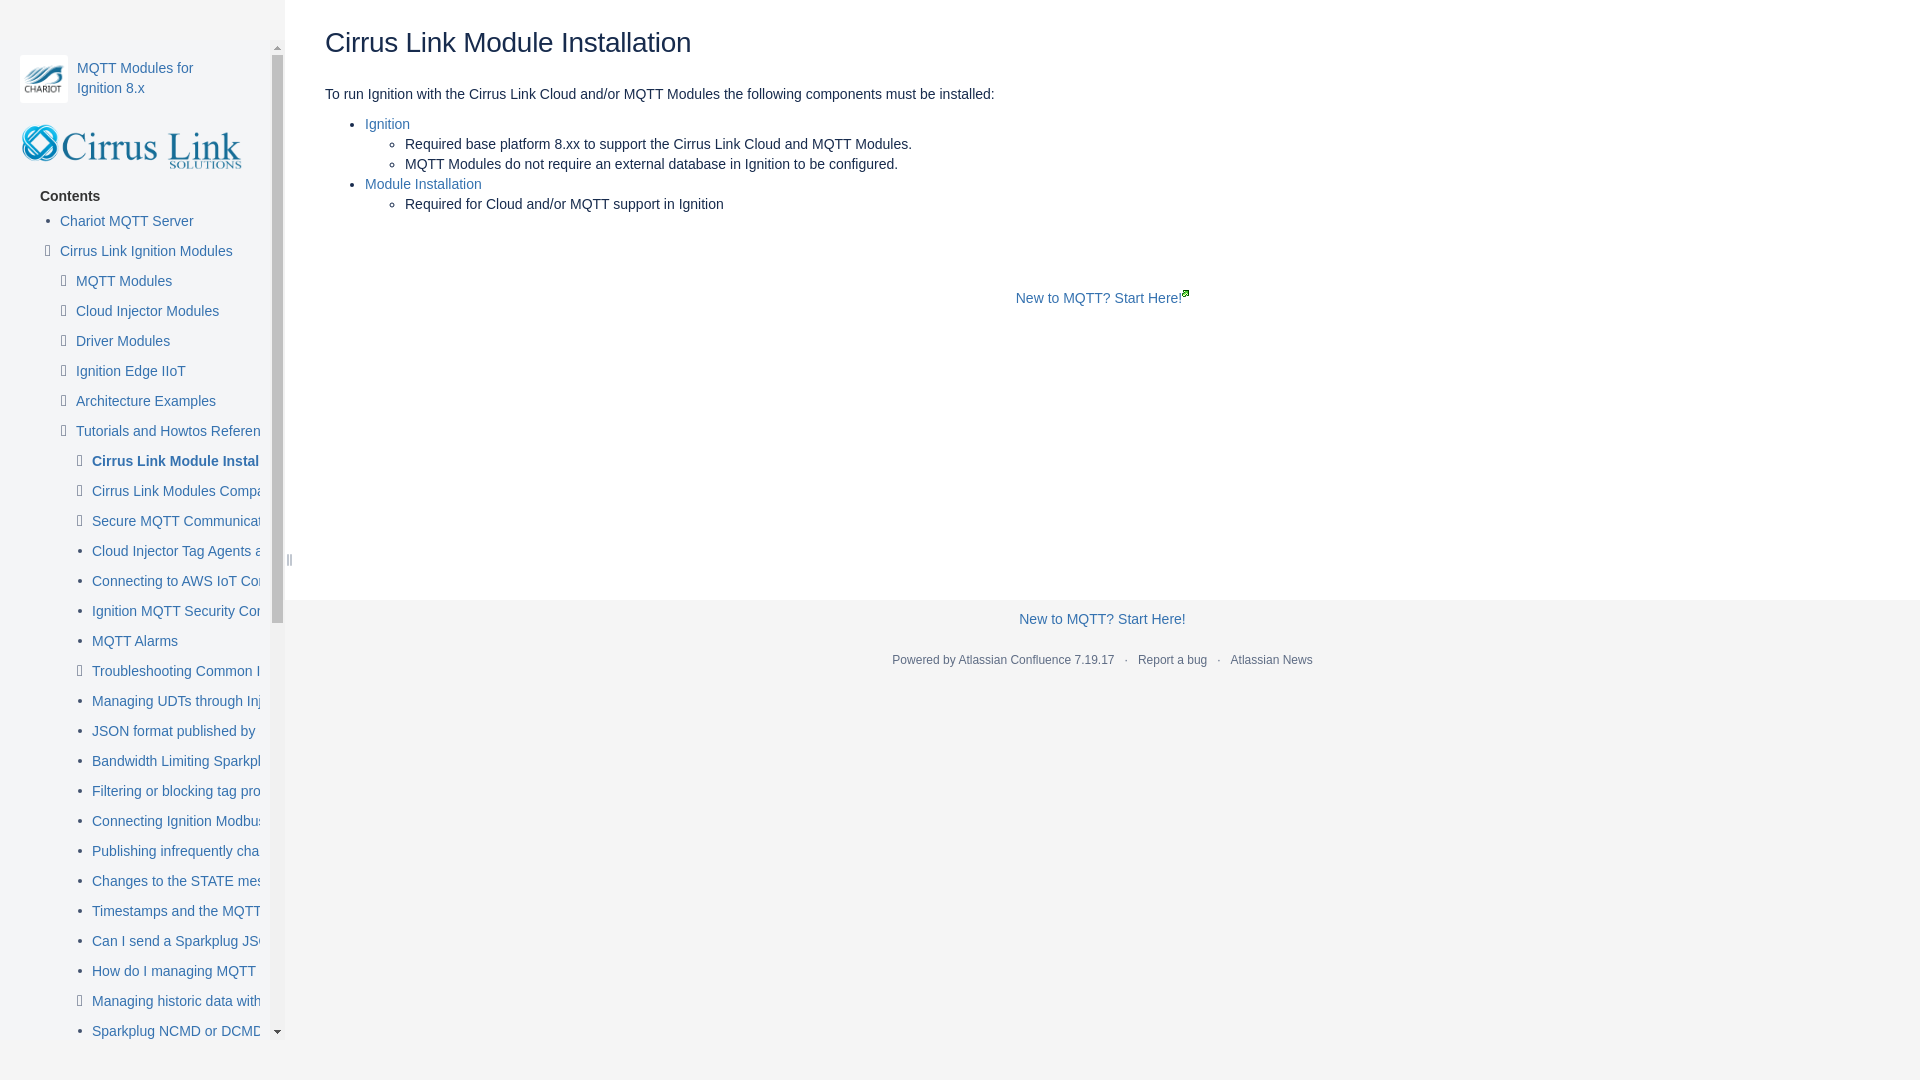 The image size is (1920, 1080). What do you see at coordinates (175, 432) in the screenshot?
I see `Tutorials and Howtos Reference` at bounding box center [175, 432].